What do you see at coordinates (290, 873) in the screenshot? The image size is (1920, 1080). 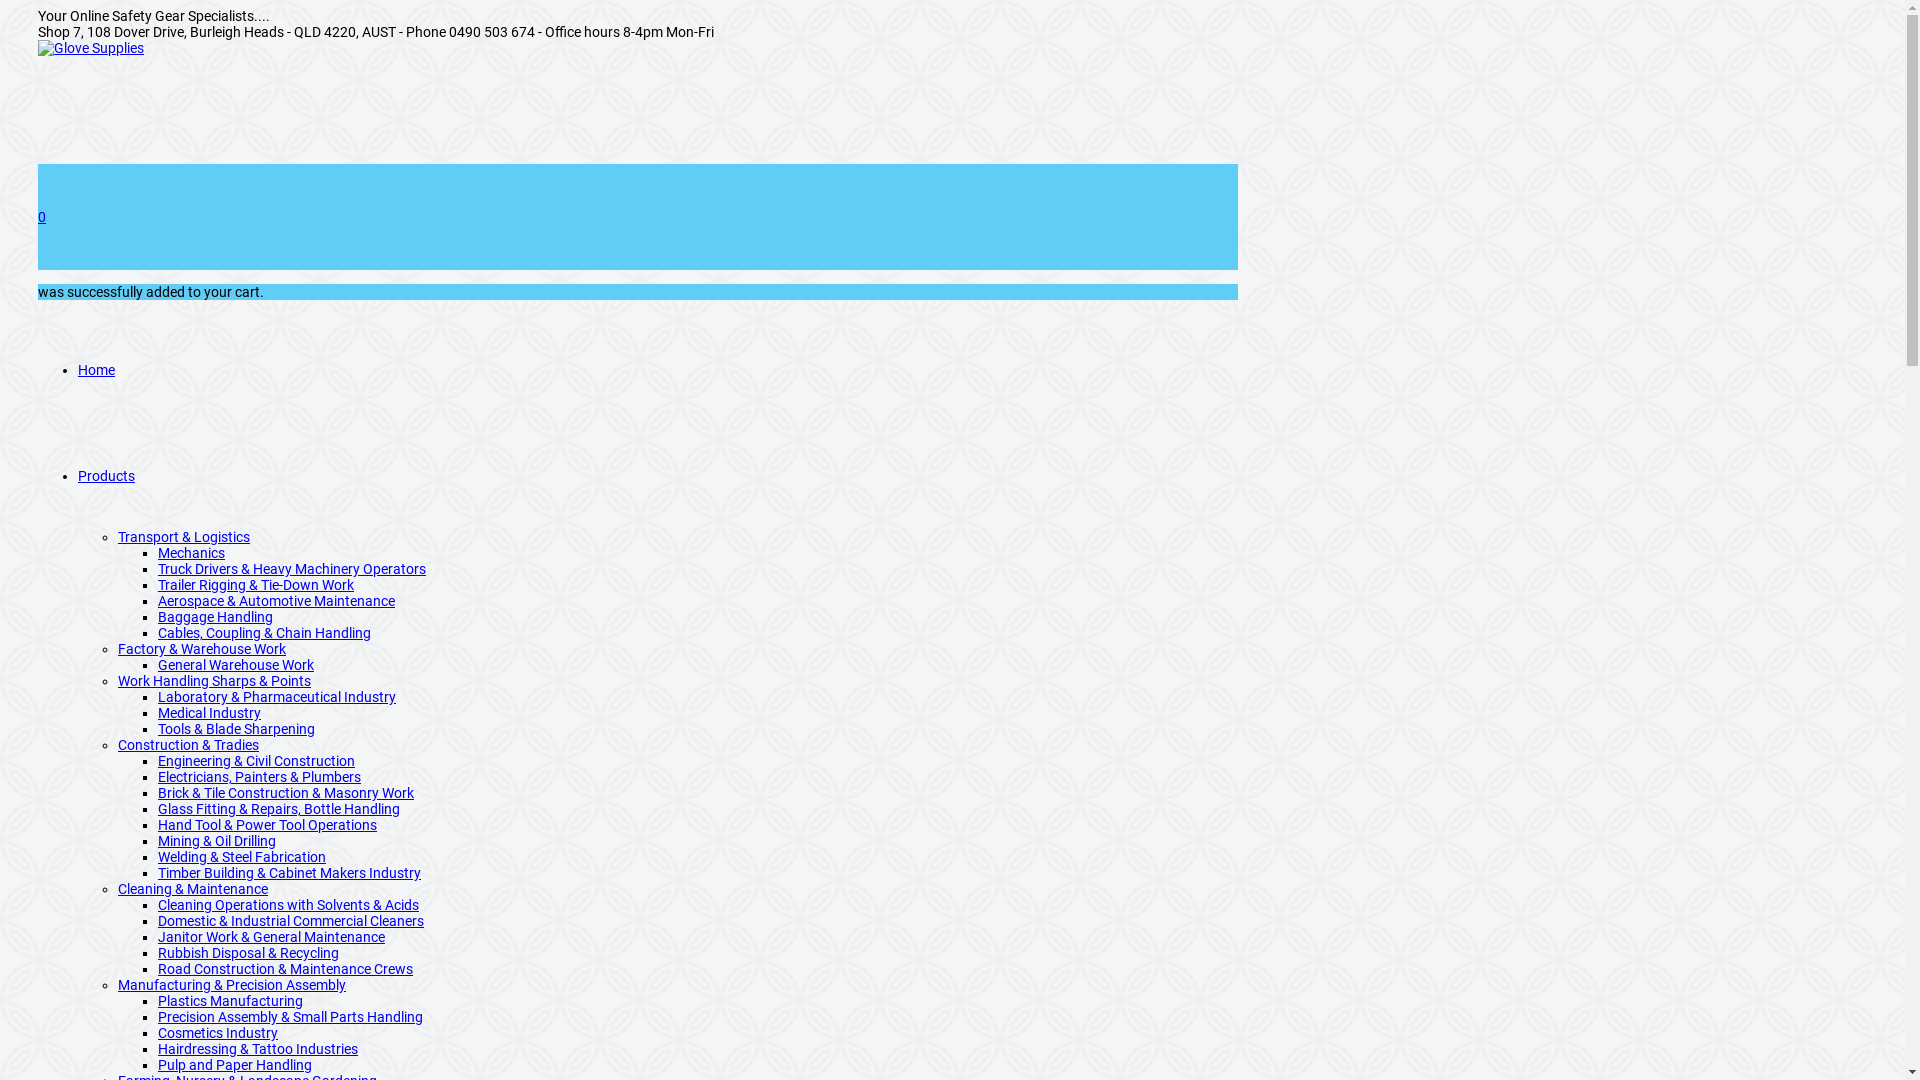 I see `Timber Building & Cabinet Makers Industry` at bounding box center [290, 873].